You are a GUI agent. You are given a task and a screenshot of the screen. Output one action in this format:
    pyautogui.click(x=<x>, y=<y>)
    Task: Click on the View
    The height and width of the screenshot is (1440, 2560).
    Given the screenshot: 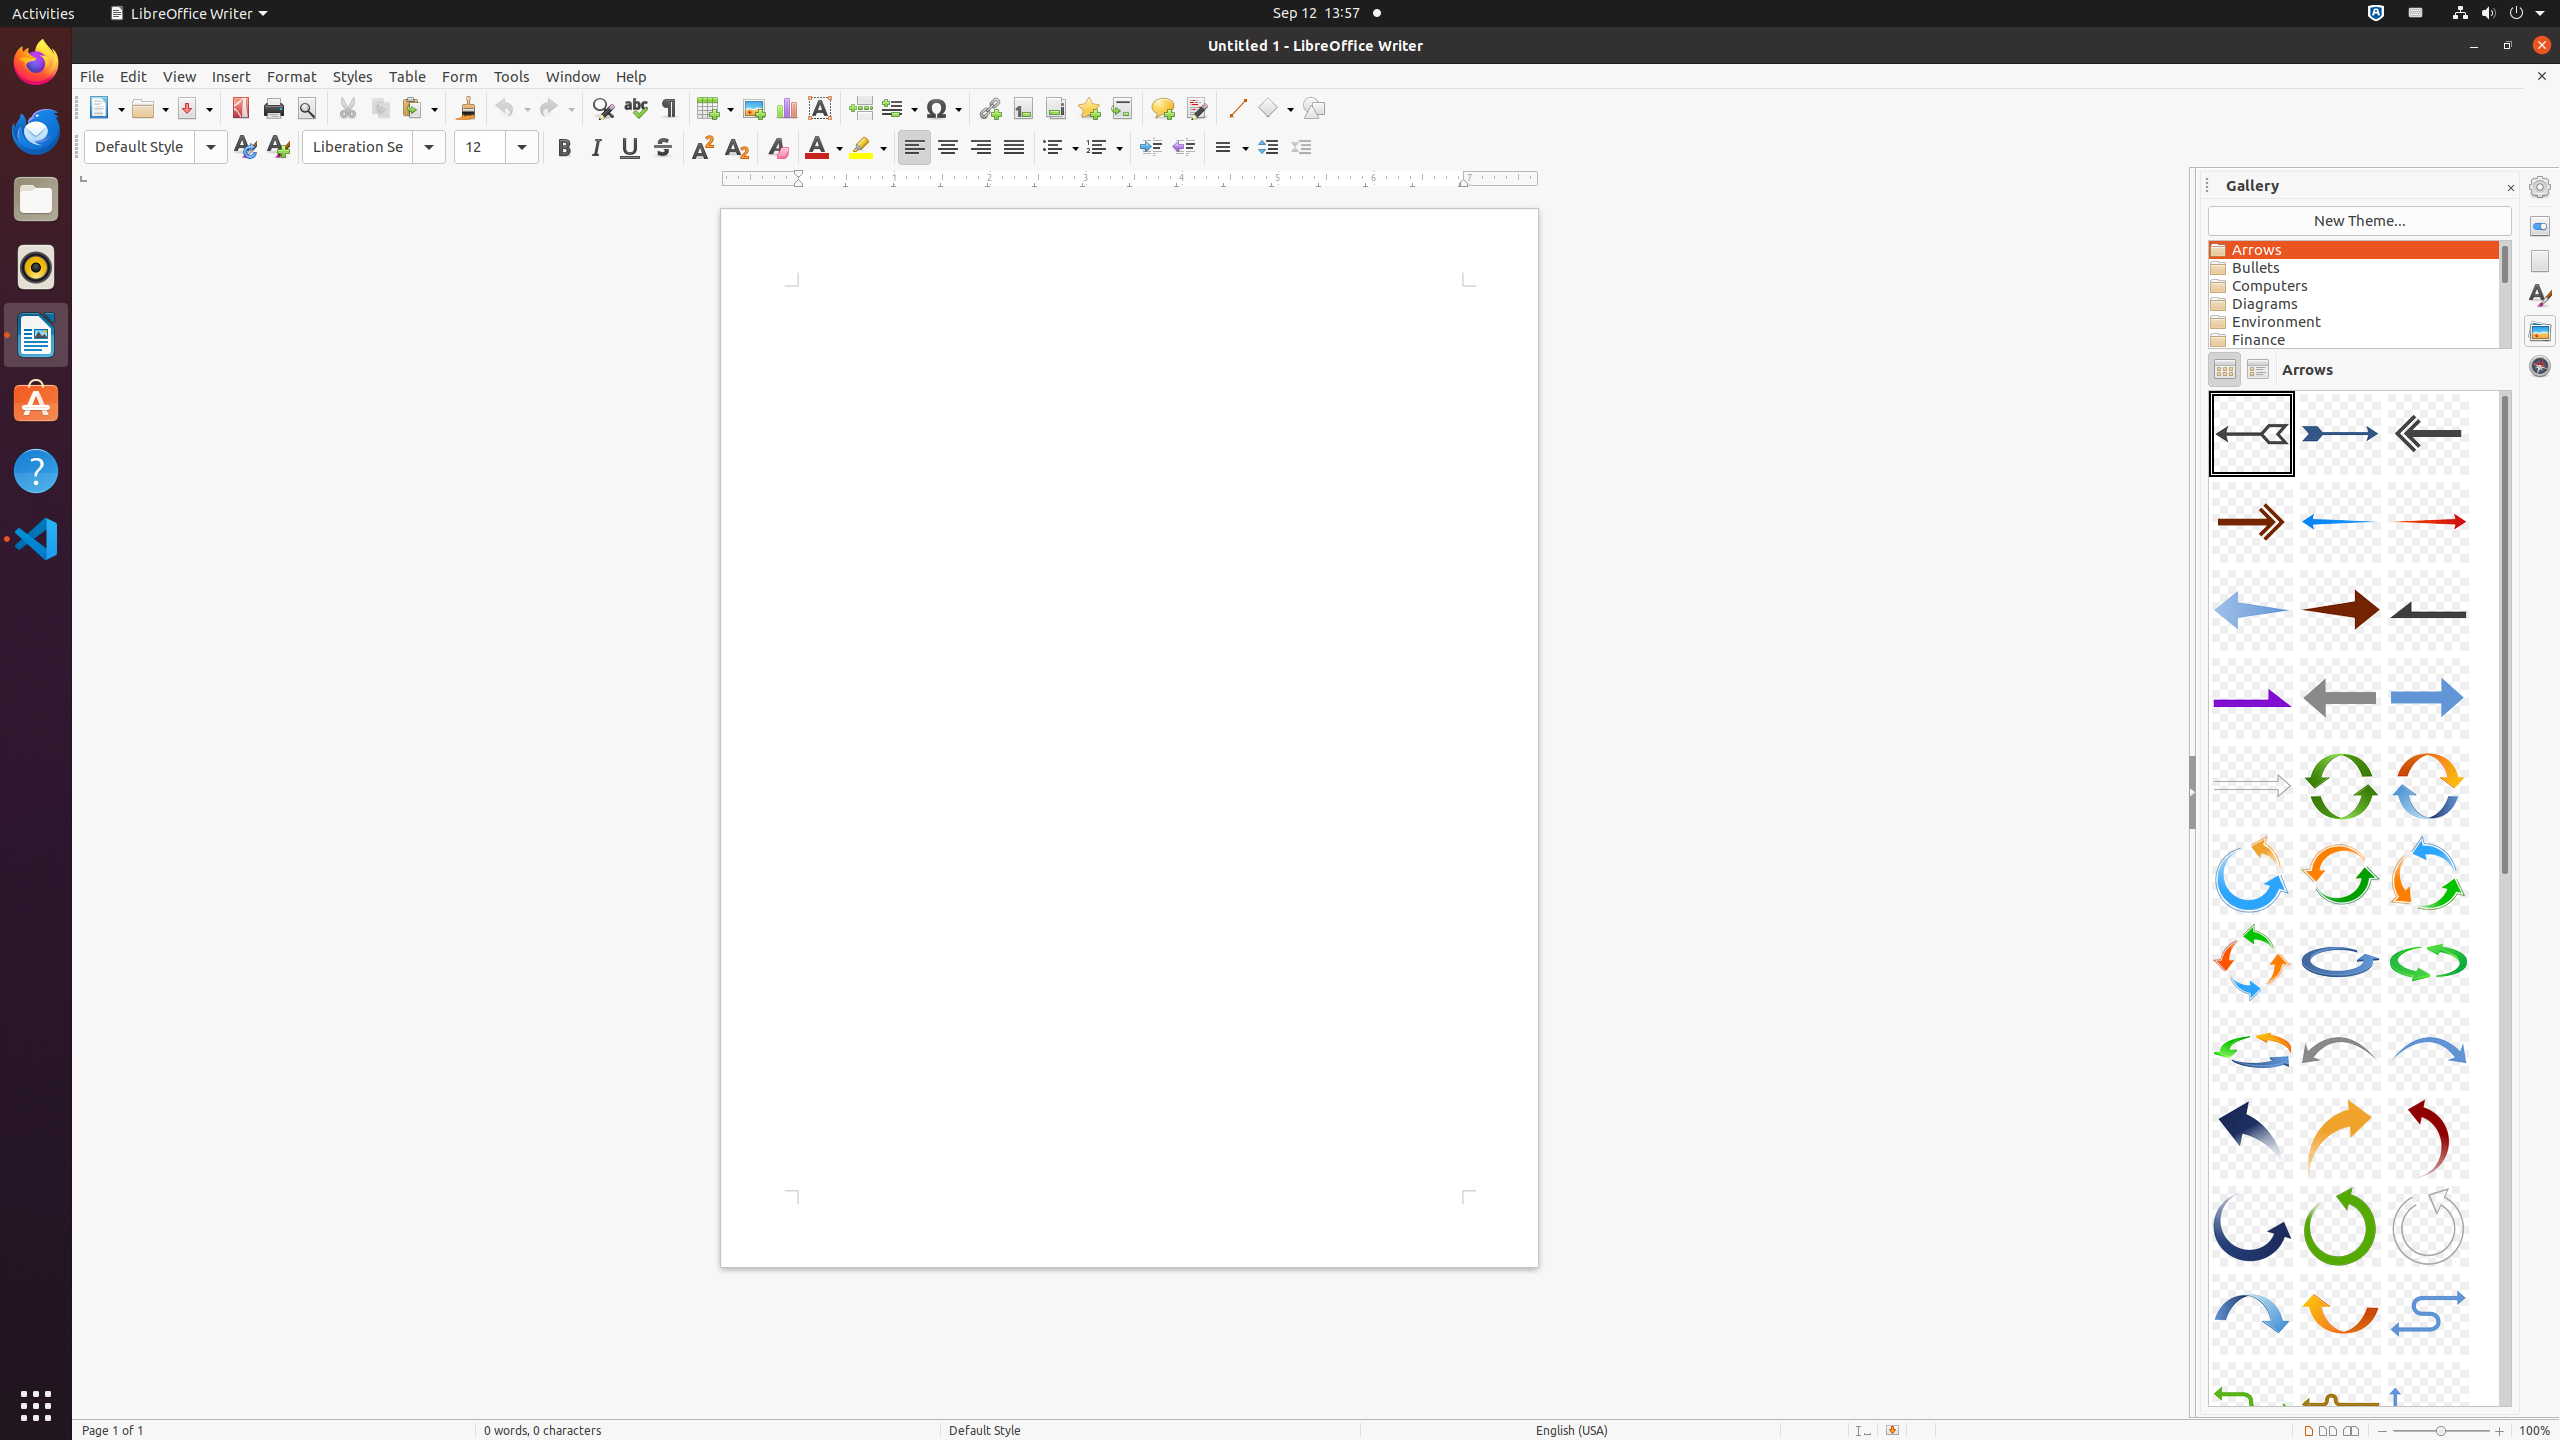 What is the action you would take?
    pyautogui.click(x=180, y=76)
    